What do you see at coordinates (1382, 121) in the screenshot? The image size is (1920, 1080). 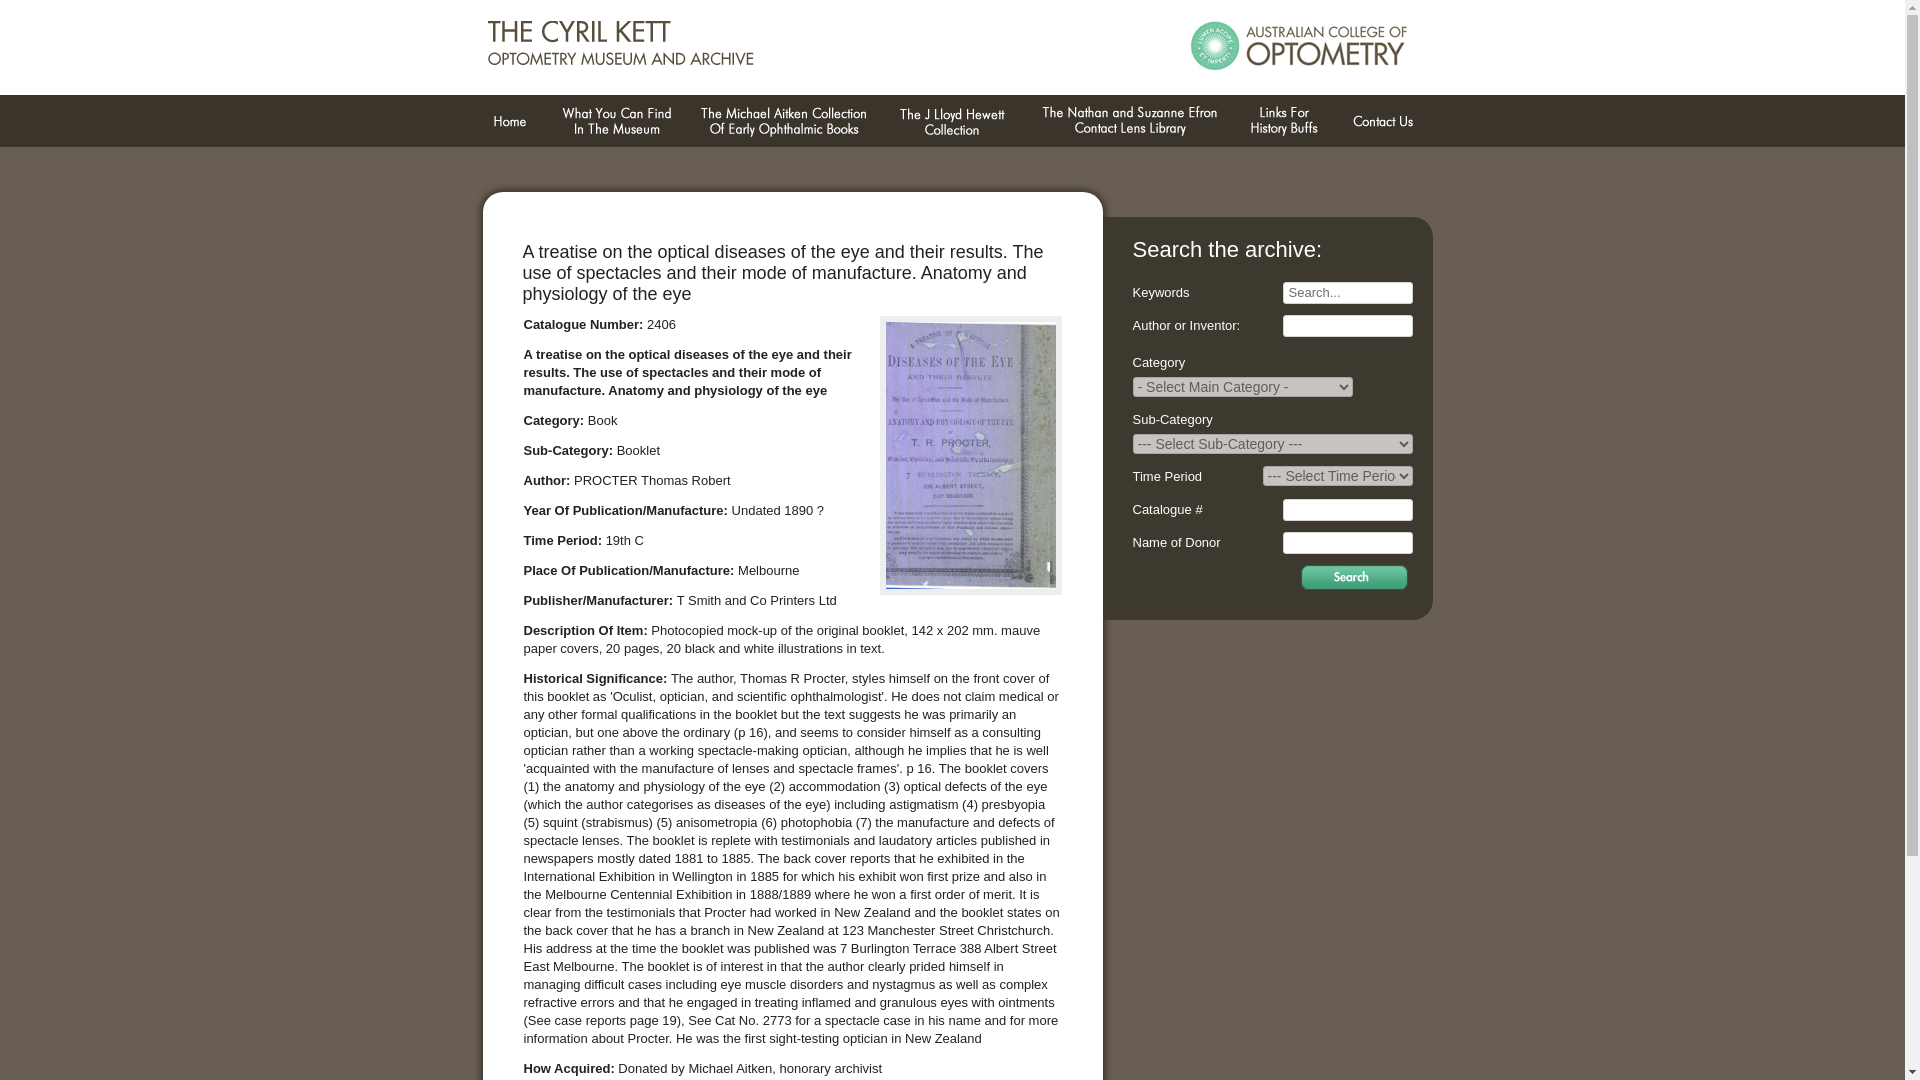 I see `CONTACT US` at bounding box center [1382, 121].